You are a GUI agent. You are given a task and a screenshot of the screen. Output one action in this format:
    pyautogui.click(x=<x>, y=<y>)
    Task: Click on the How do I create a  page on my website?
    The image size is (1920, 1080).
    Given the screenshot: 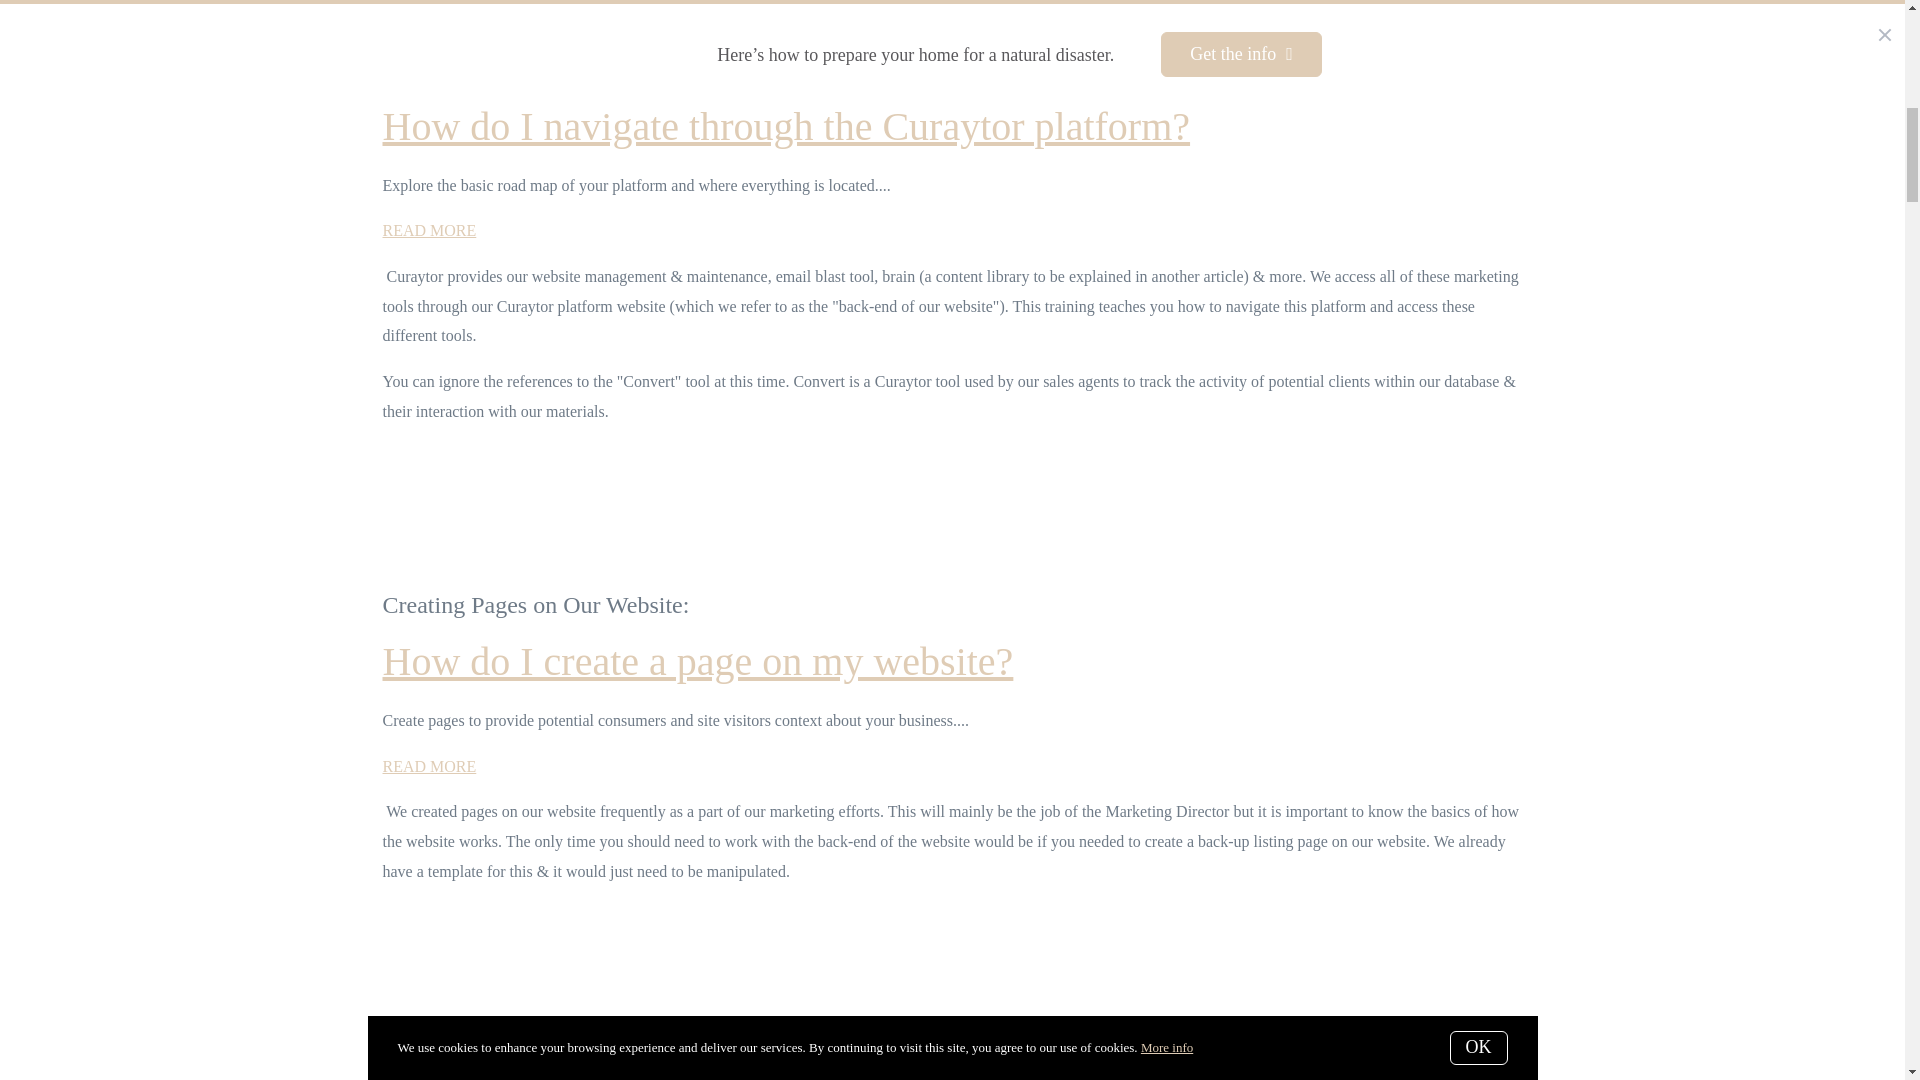 What is the action you would take?
    pyautogui.click(x=698, y=661)
    